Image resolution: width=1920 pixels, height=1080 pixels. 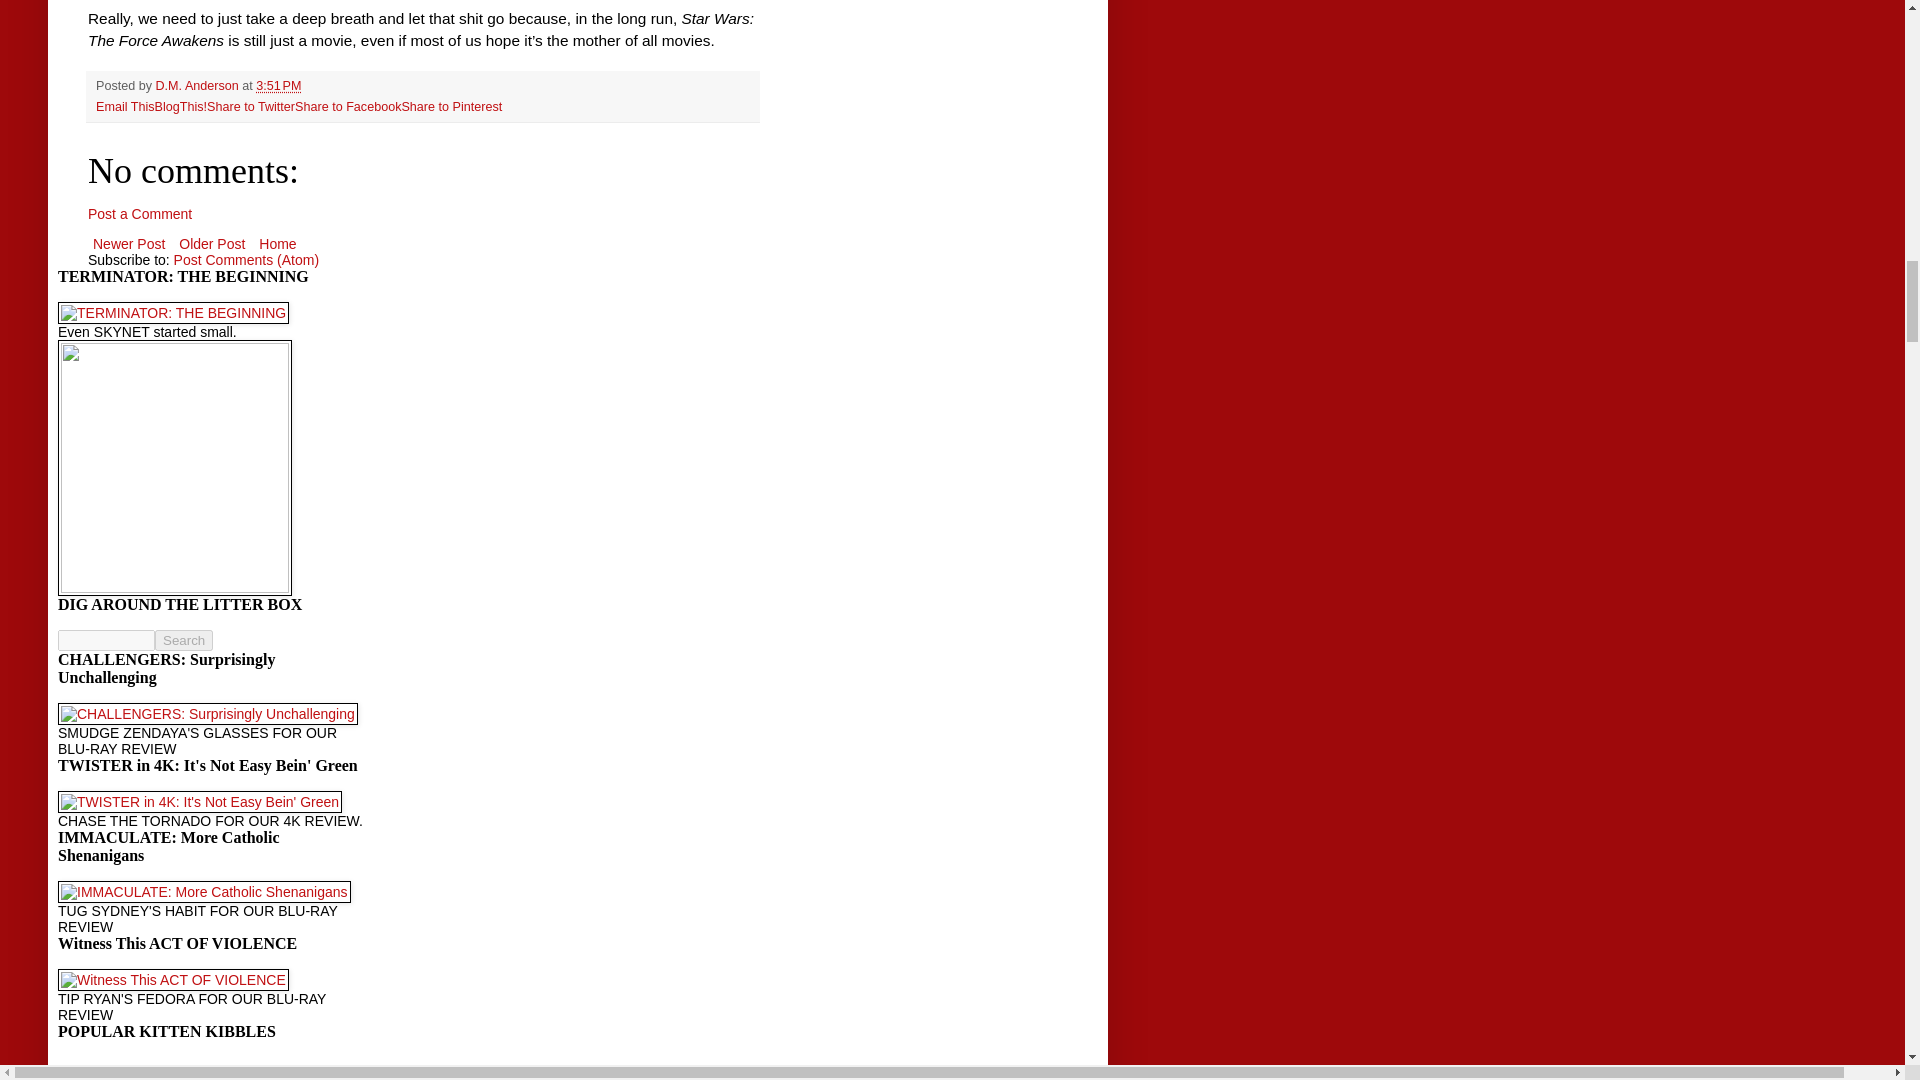 I want to click on Newer Post, so click(x=129, y=244).